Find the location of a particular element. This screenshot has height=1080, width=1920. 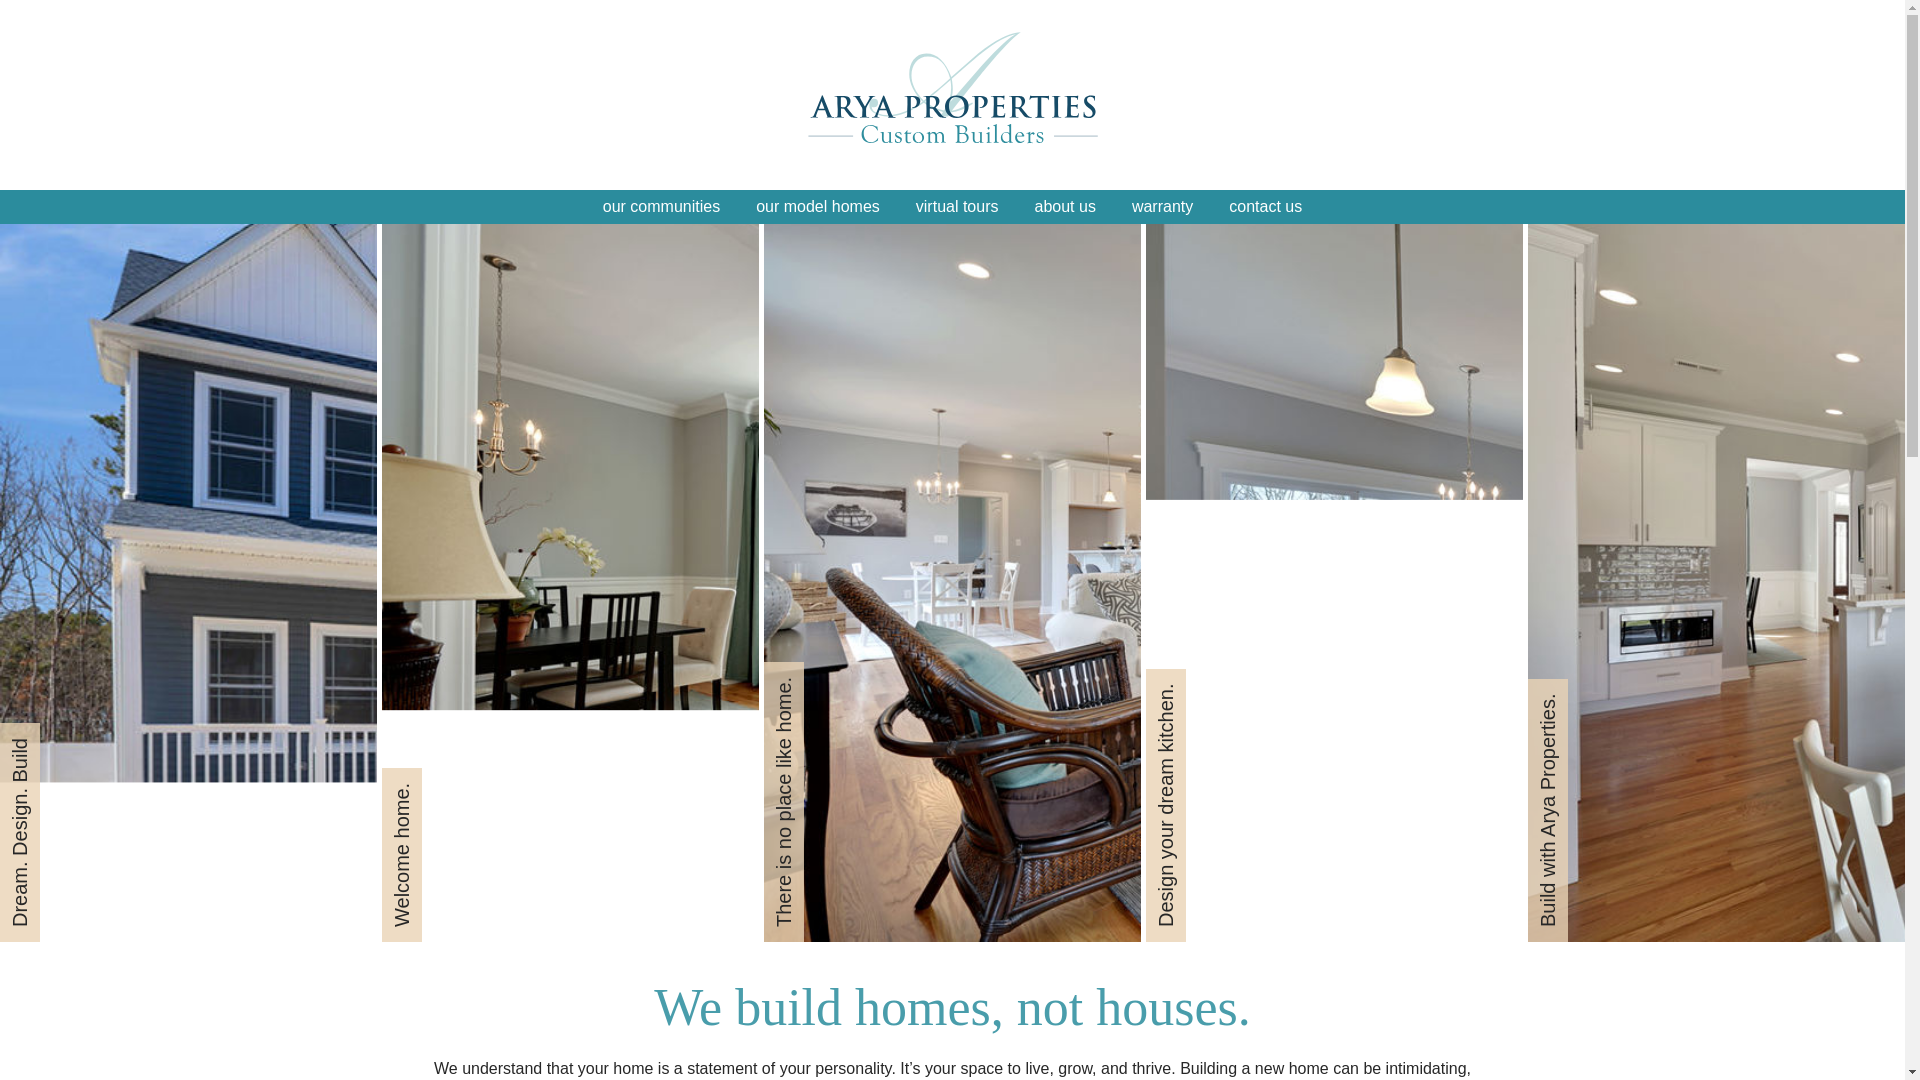

Contact us is located at coordinates (1266, 206).